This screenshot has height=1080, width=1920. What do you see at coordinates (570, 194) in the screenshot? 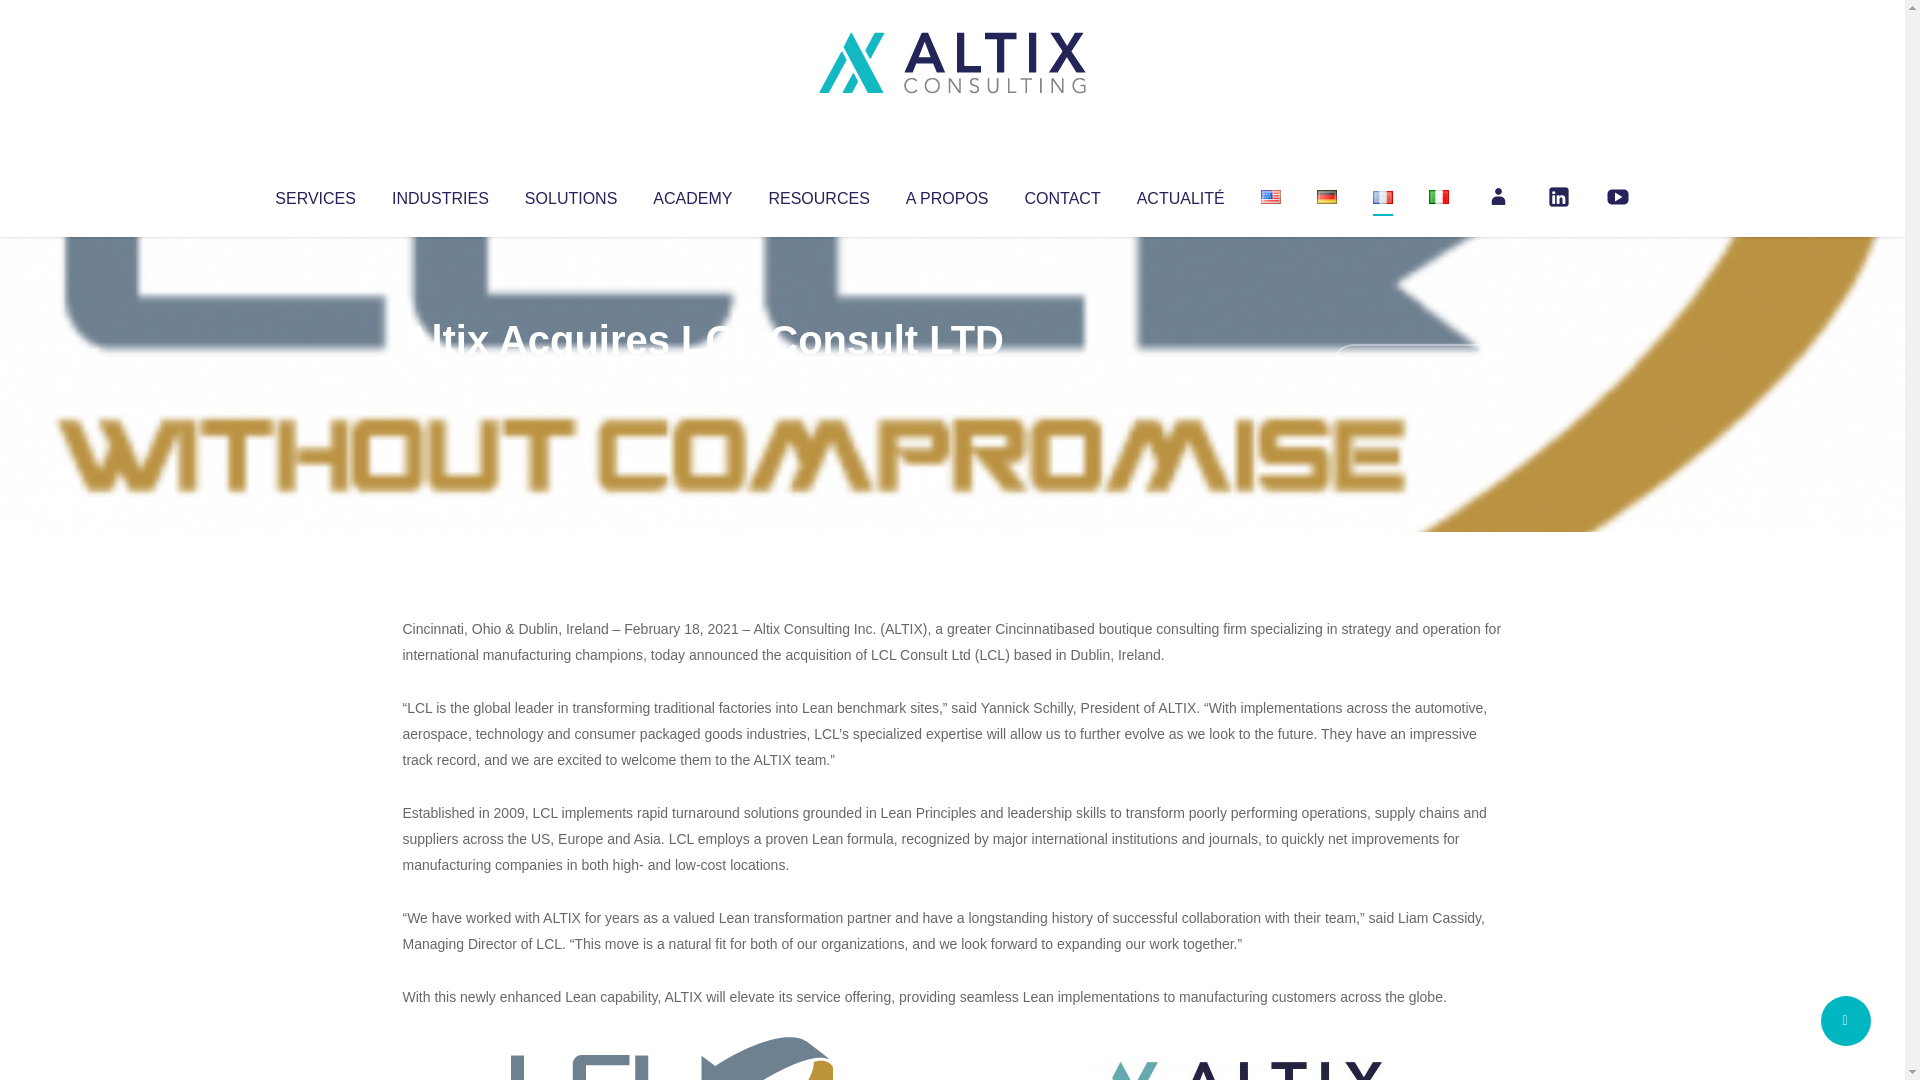
I see `SOLUTIONS` at bounding box center [570, 194].